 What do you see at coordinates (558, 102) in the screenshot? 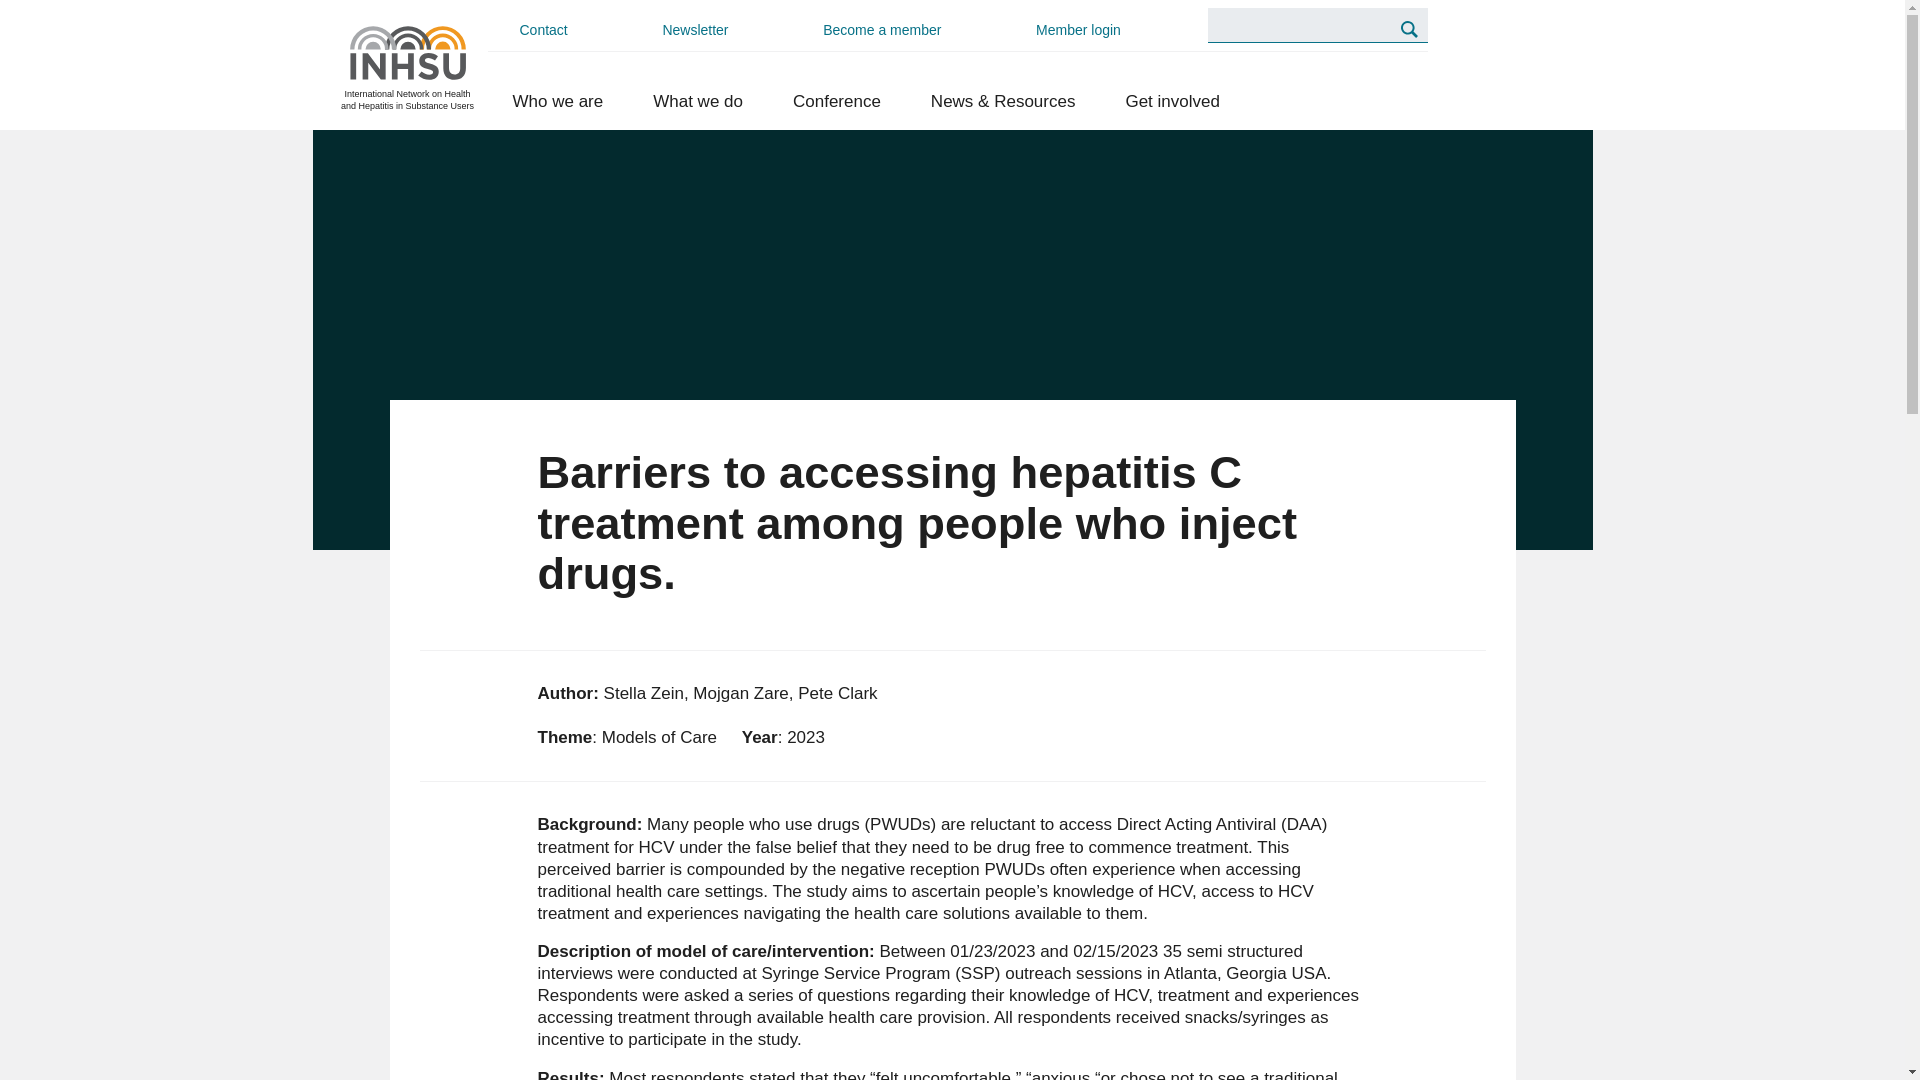
I see `Who we are` at bounding box center [558, 102].